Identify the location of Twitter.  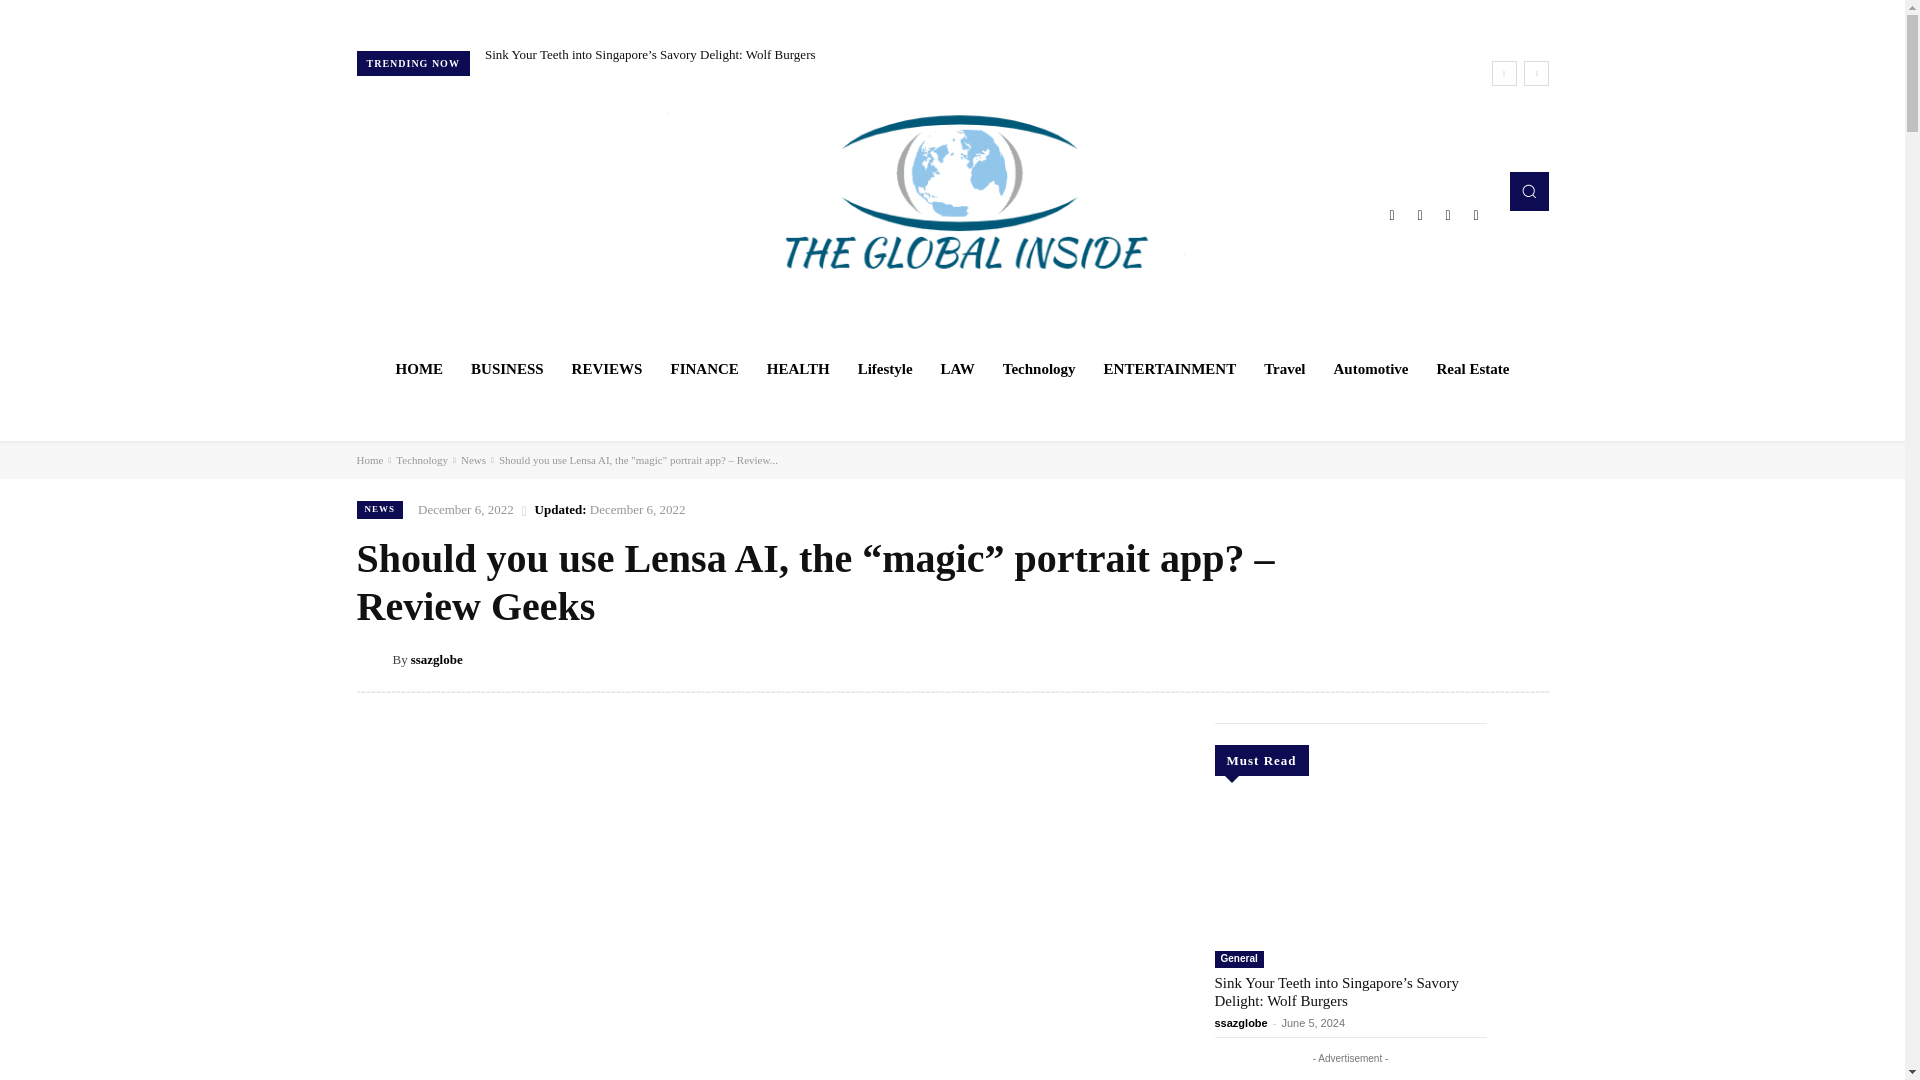
(1448, 214).